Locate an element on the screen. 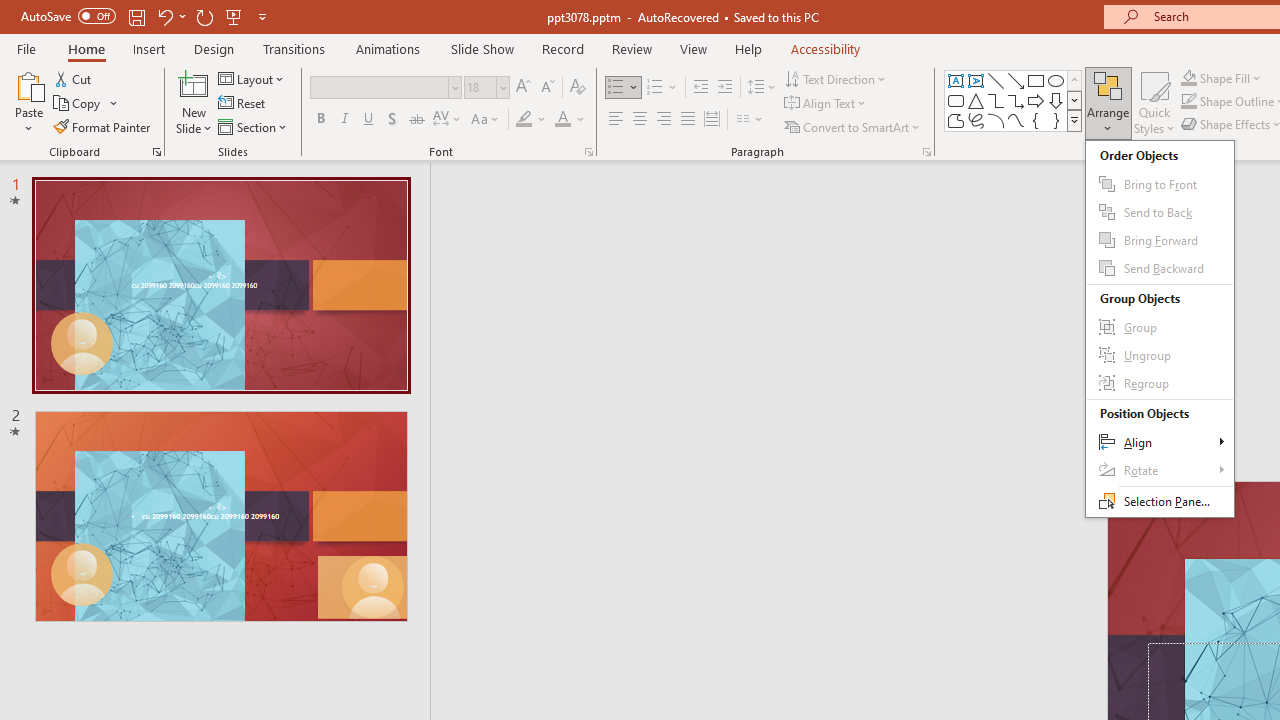 This screenshot has width=1280, height=720. Format Painter is located at coordinates (103, 126).